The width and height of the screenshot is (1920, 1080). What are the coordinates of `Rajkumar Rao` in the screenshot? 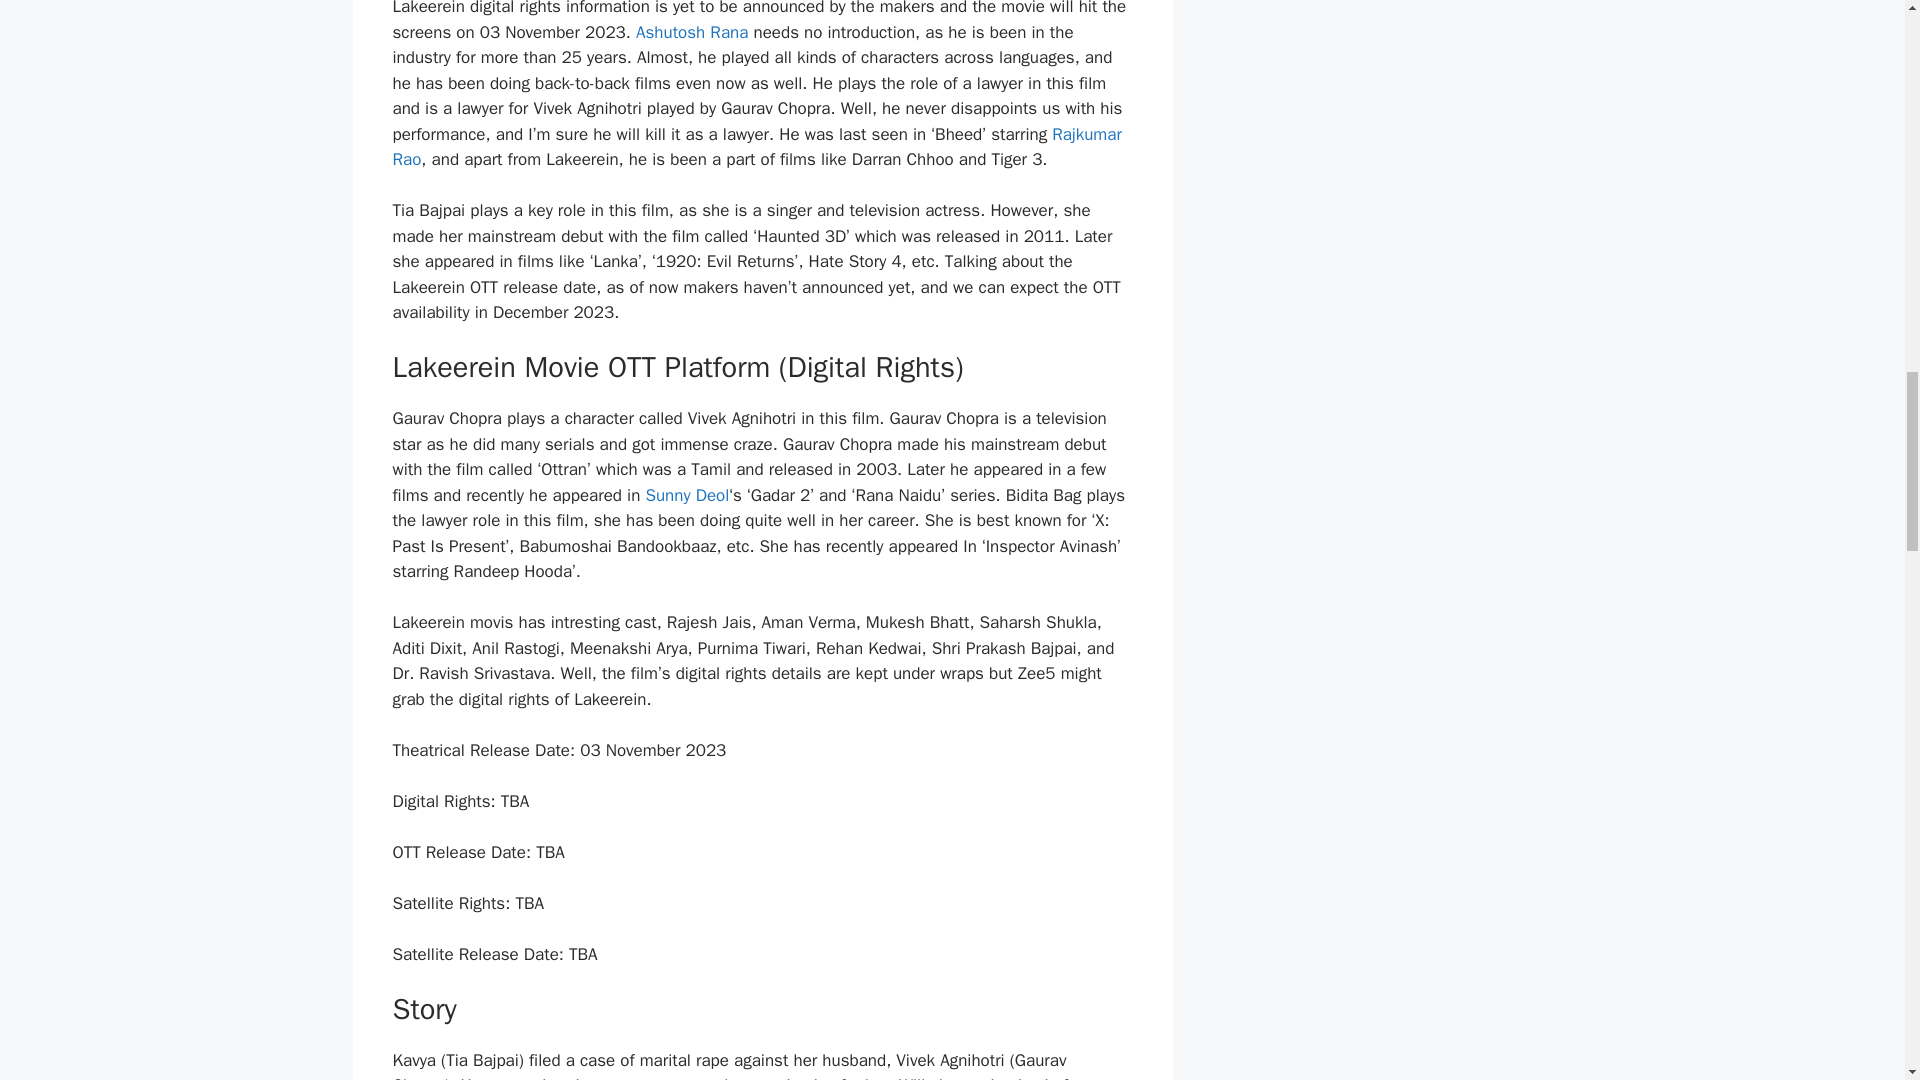 It's located at (756, 147).